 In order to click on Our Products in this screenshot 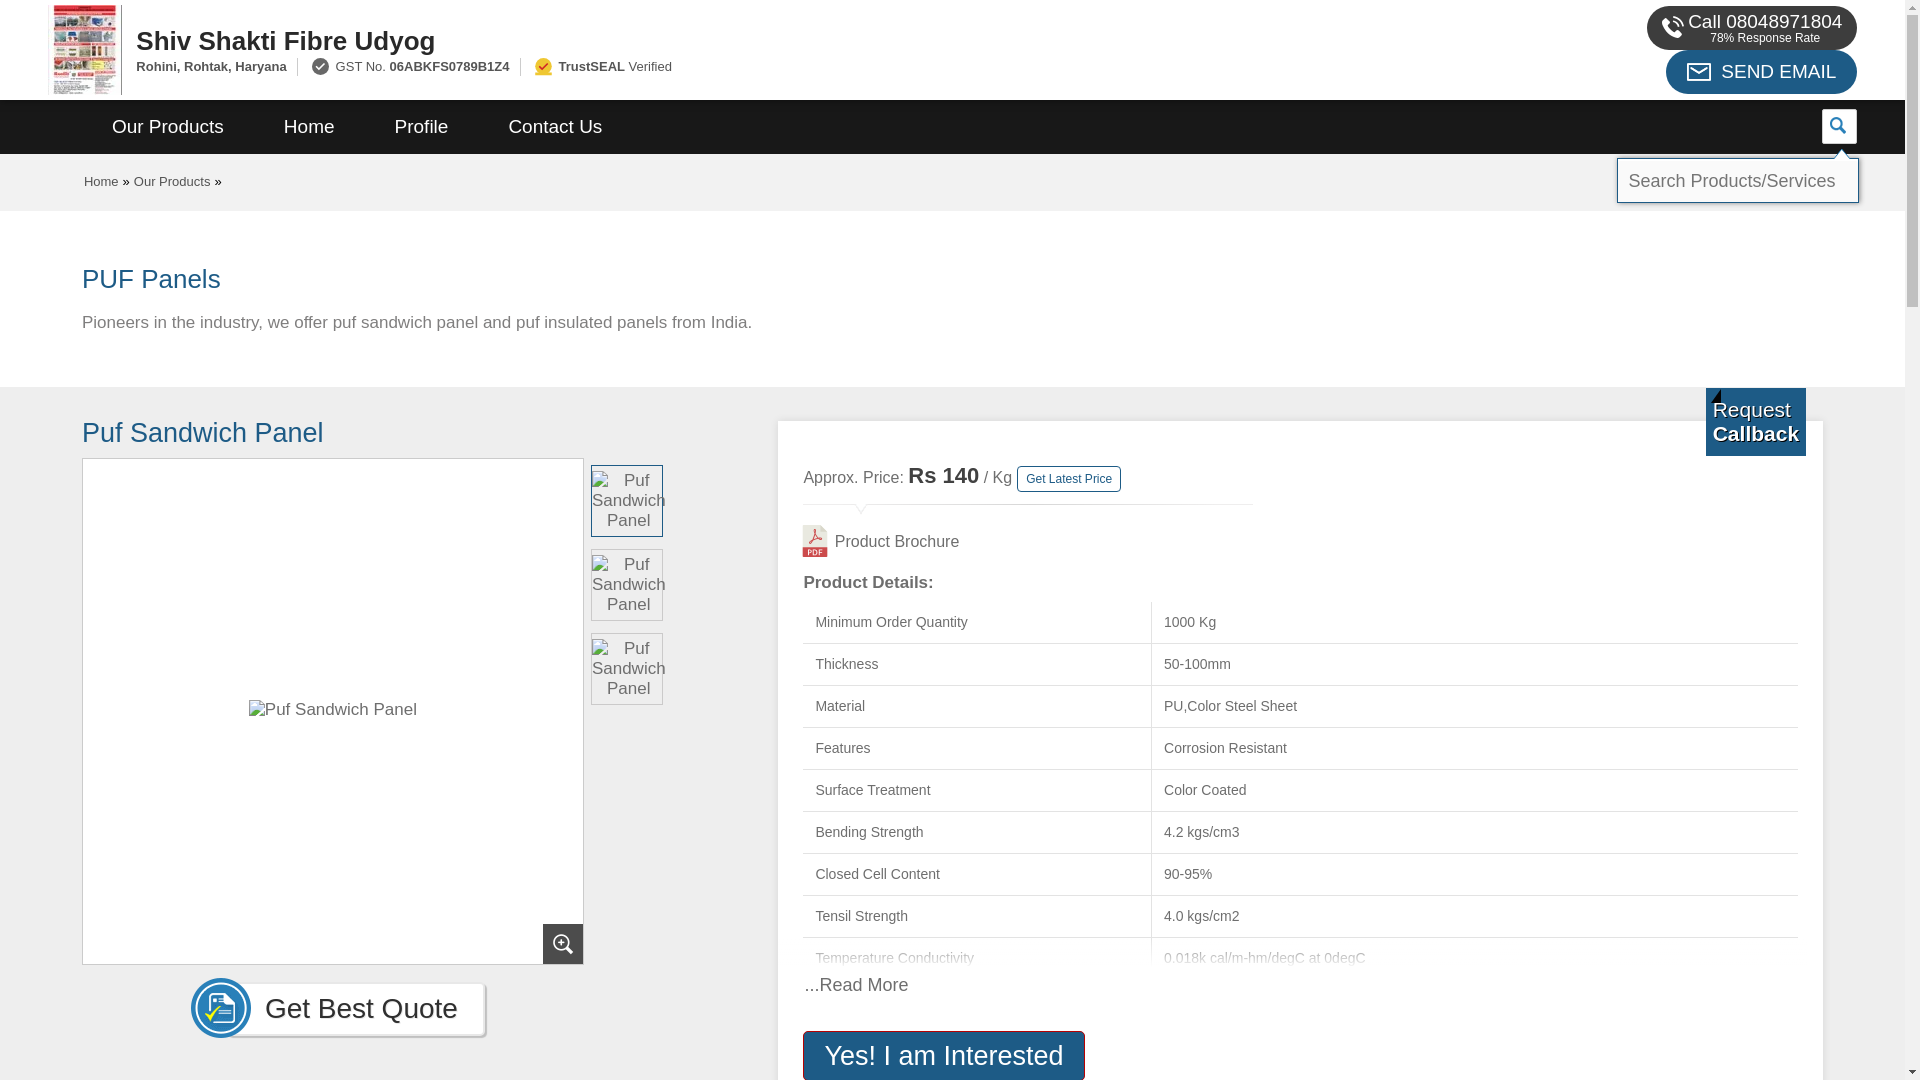, I will do `click(172, 181)`.